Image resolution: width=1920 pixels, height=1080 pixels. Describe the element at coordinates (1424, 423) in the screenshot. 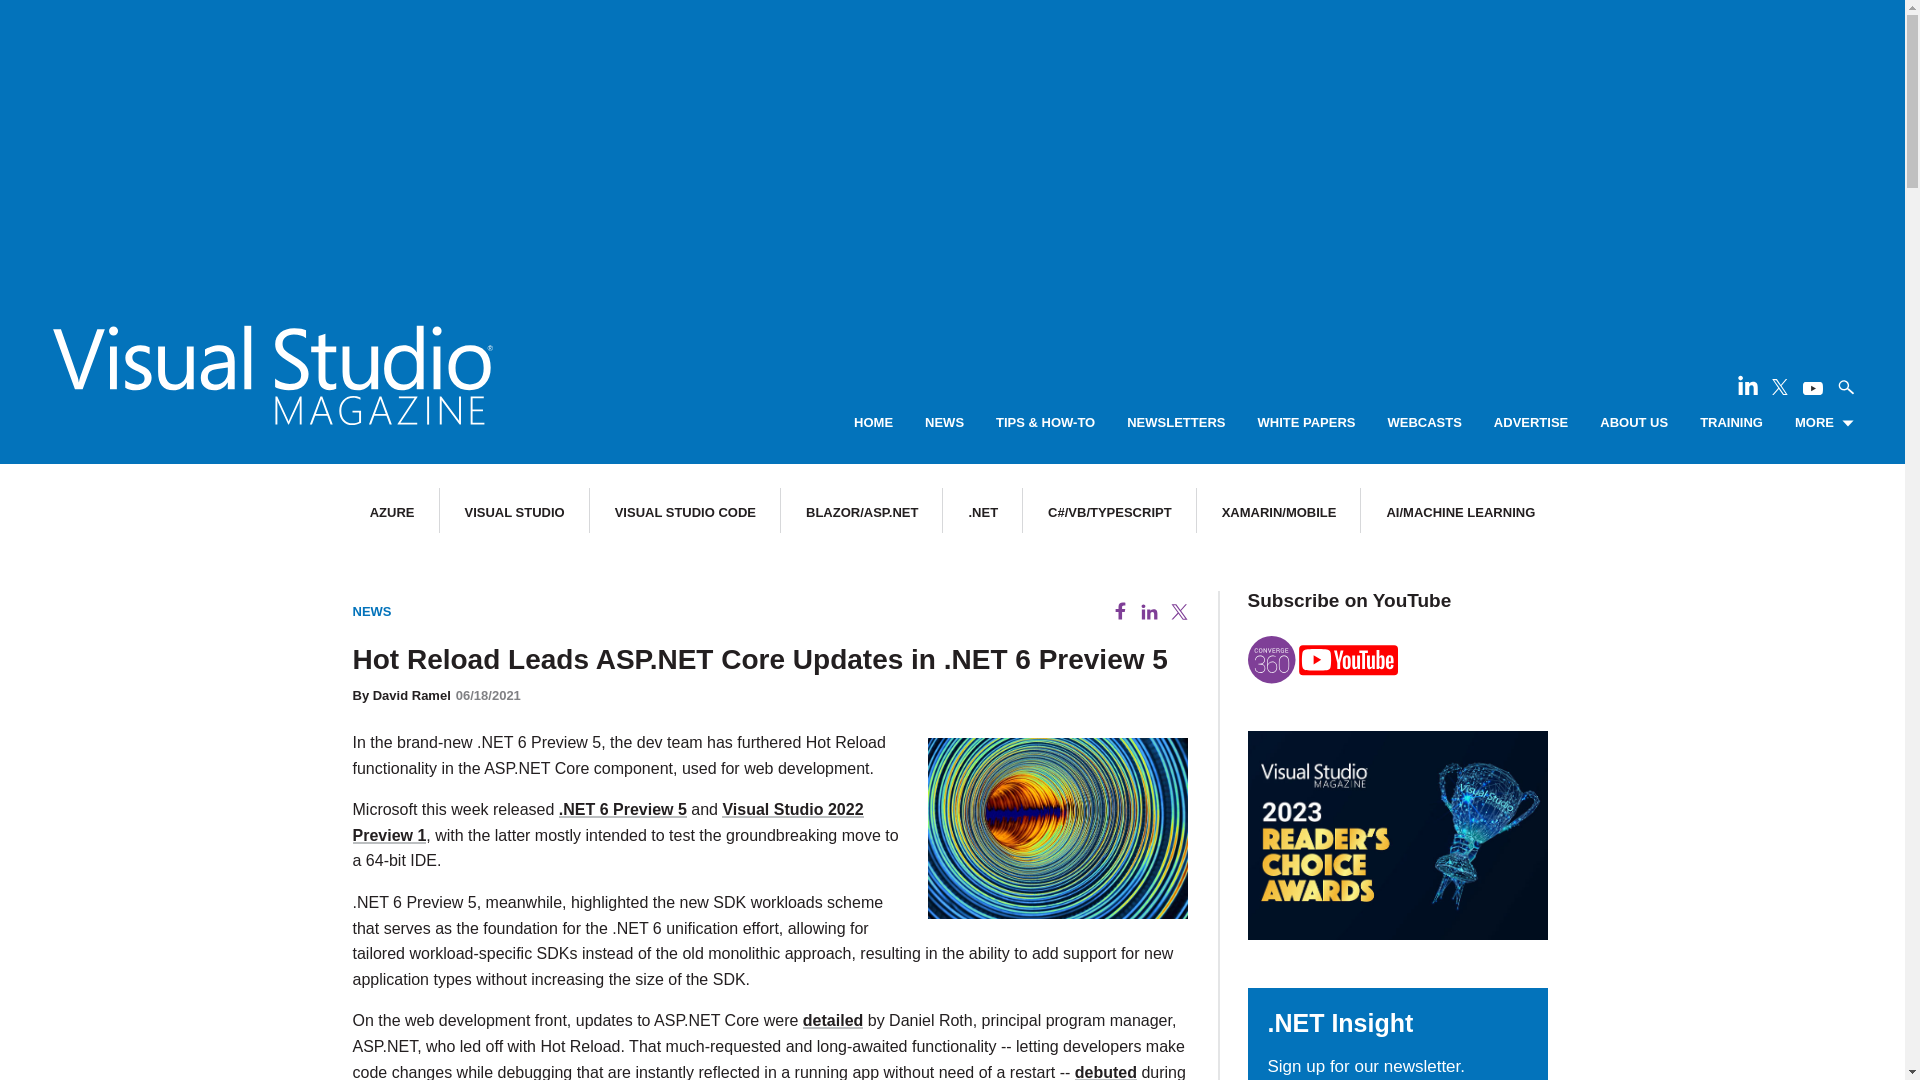

I see `WEBCASTS` at that location.